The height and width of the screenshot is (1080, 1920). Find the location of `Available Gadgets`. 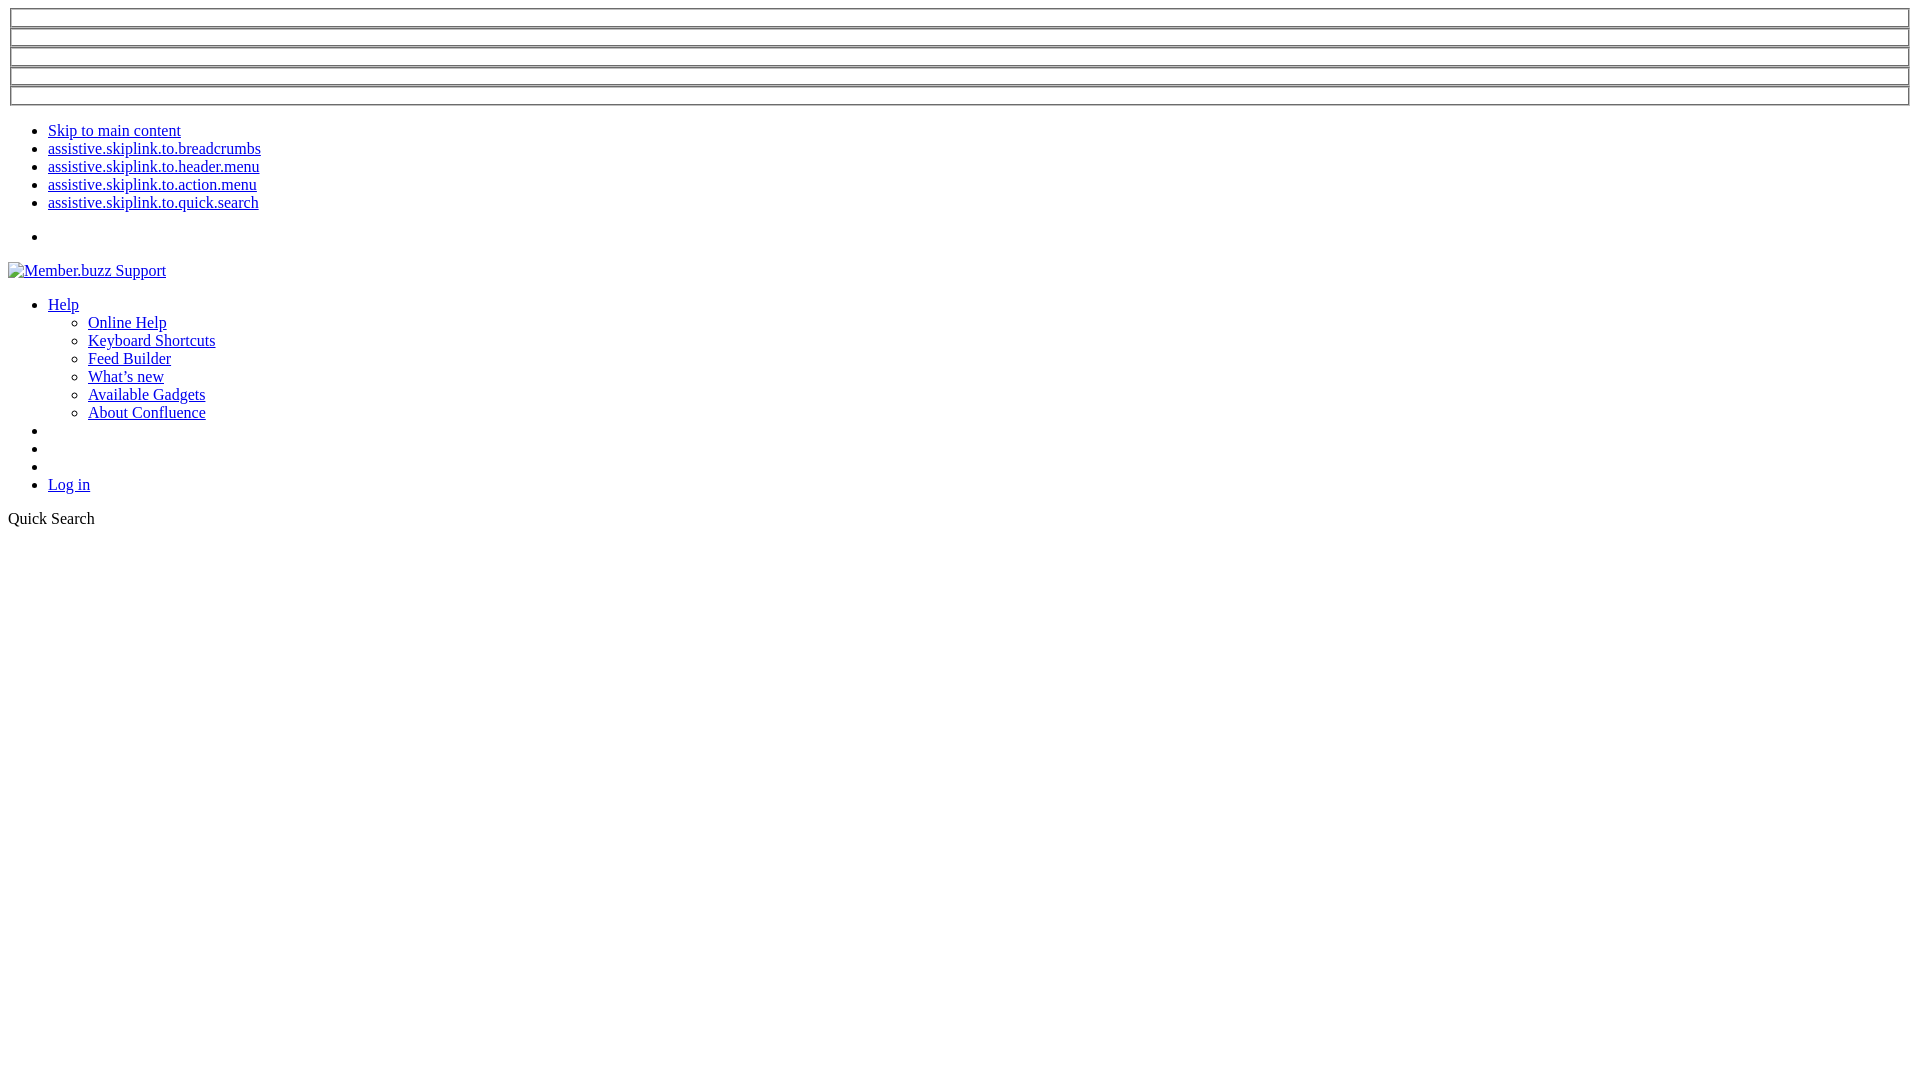

Available Gadgets is located at coordinates (146, 394).